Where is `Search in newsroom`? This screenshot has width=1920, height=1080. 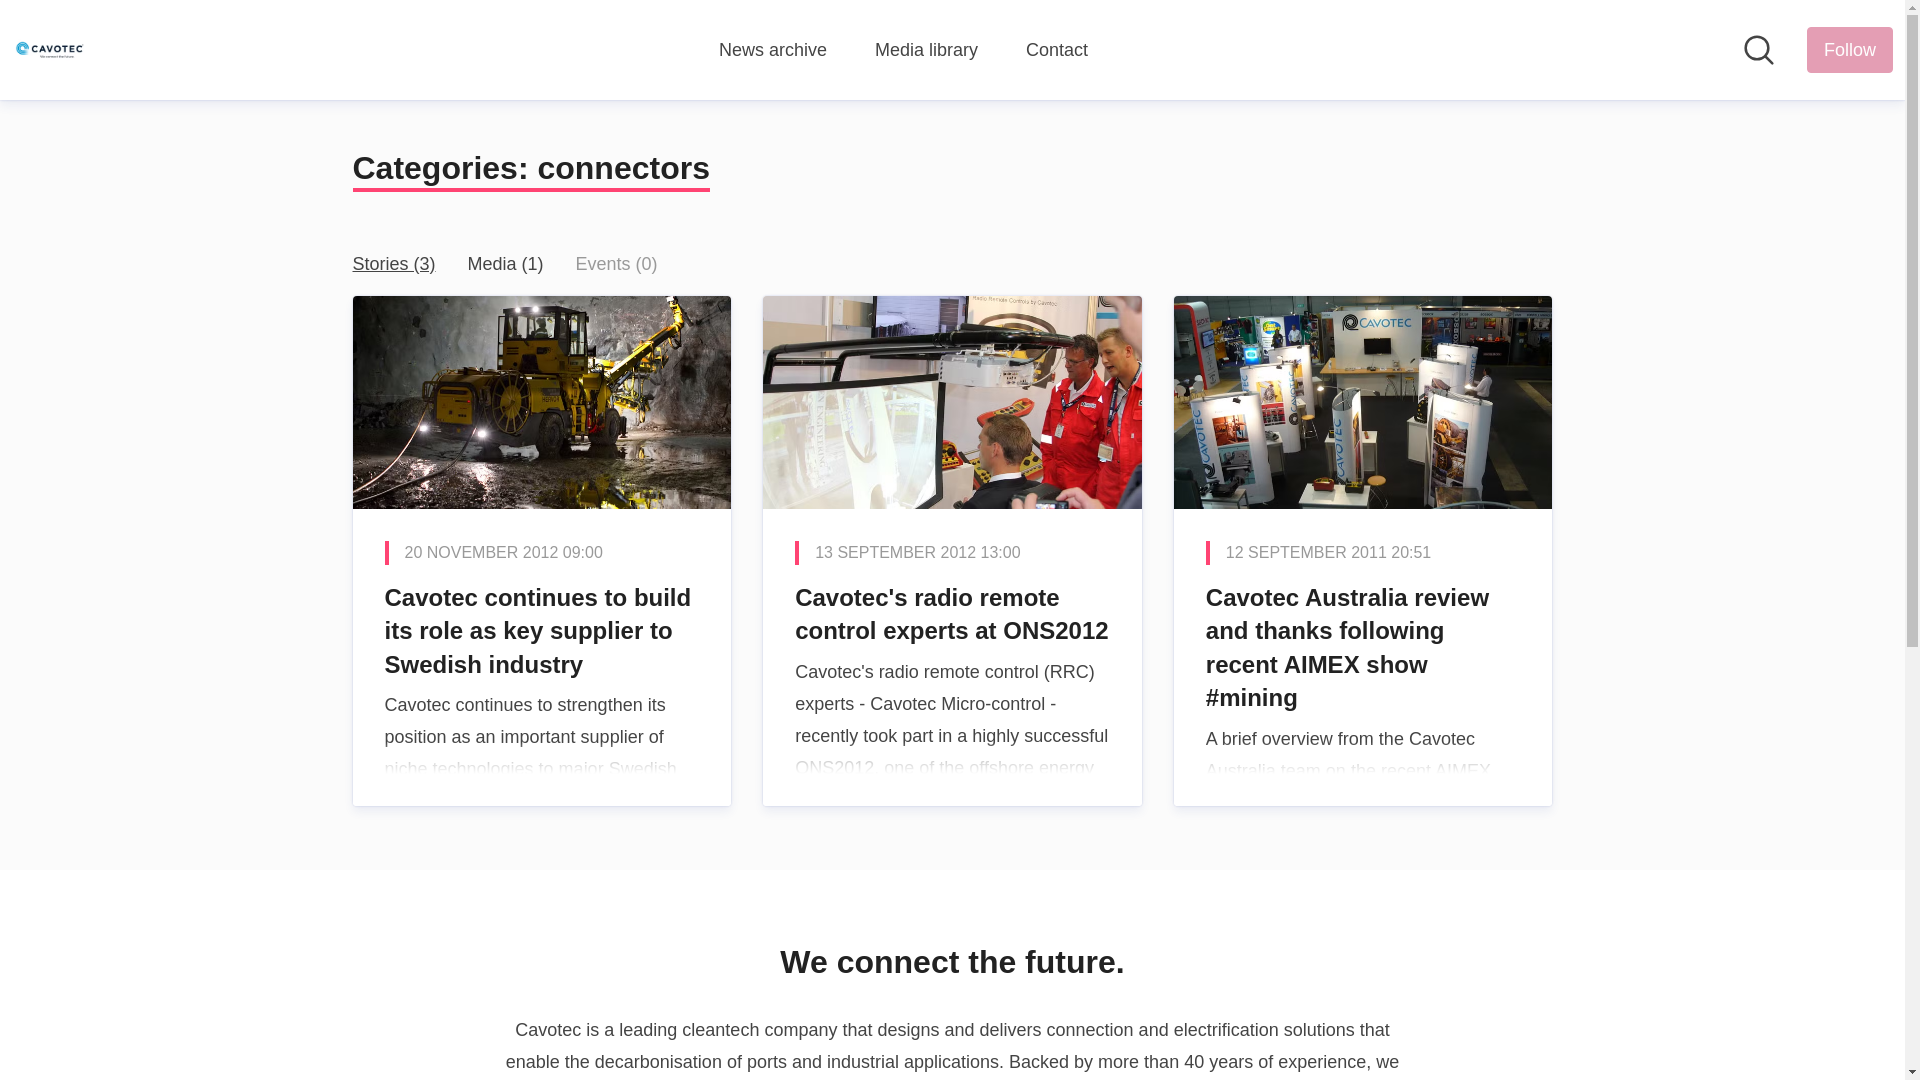 Search in newsroom is located at coordinates (1758, 49).